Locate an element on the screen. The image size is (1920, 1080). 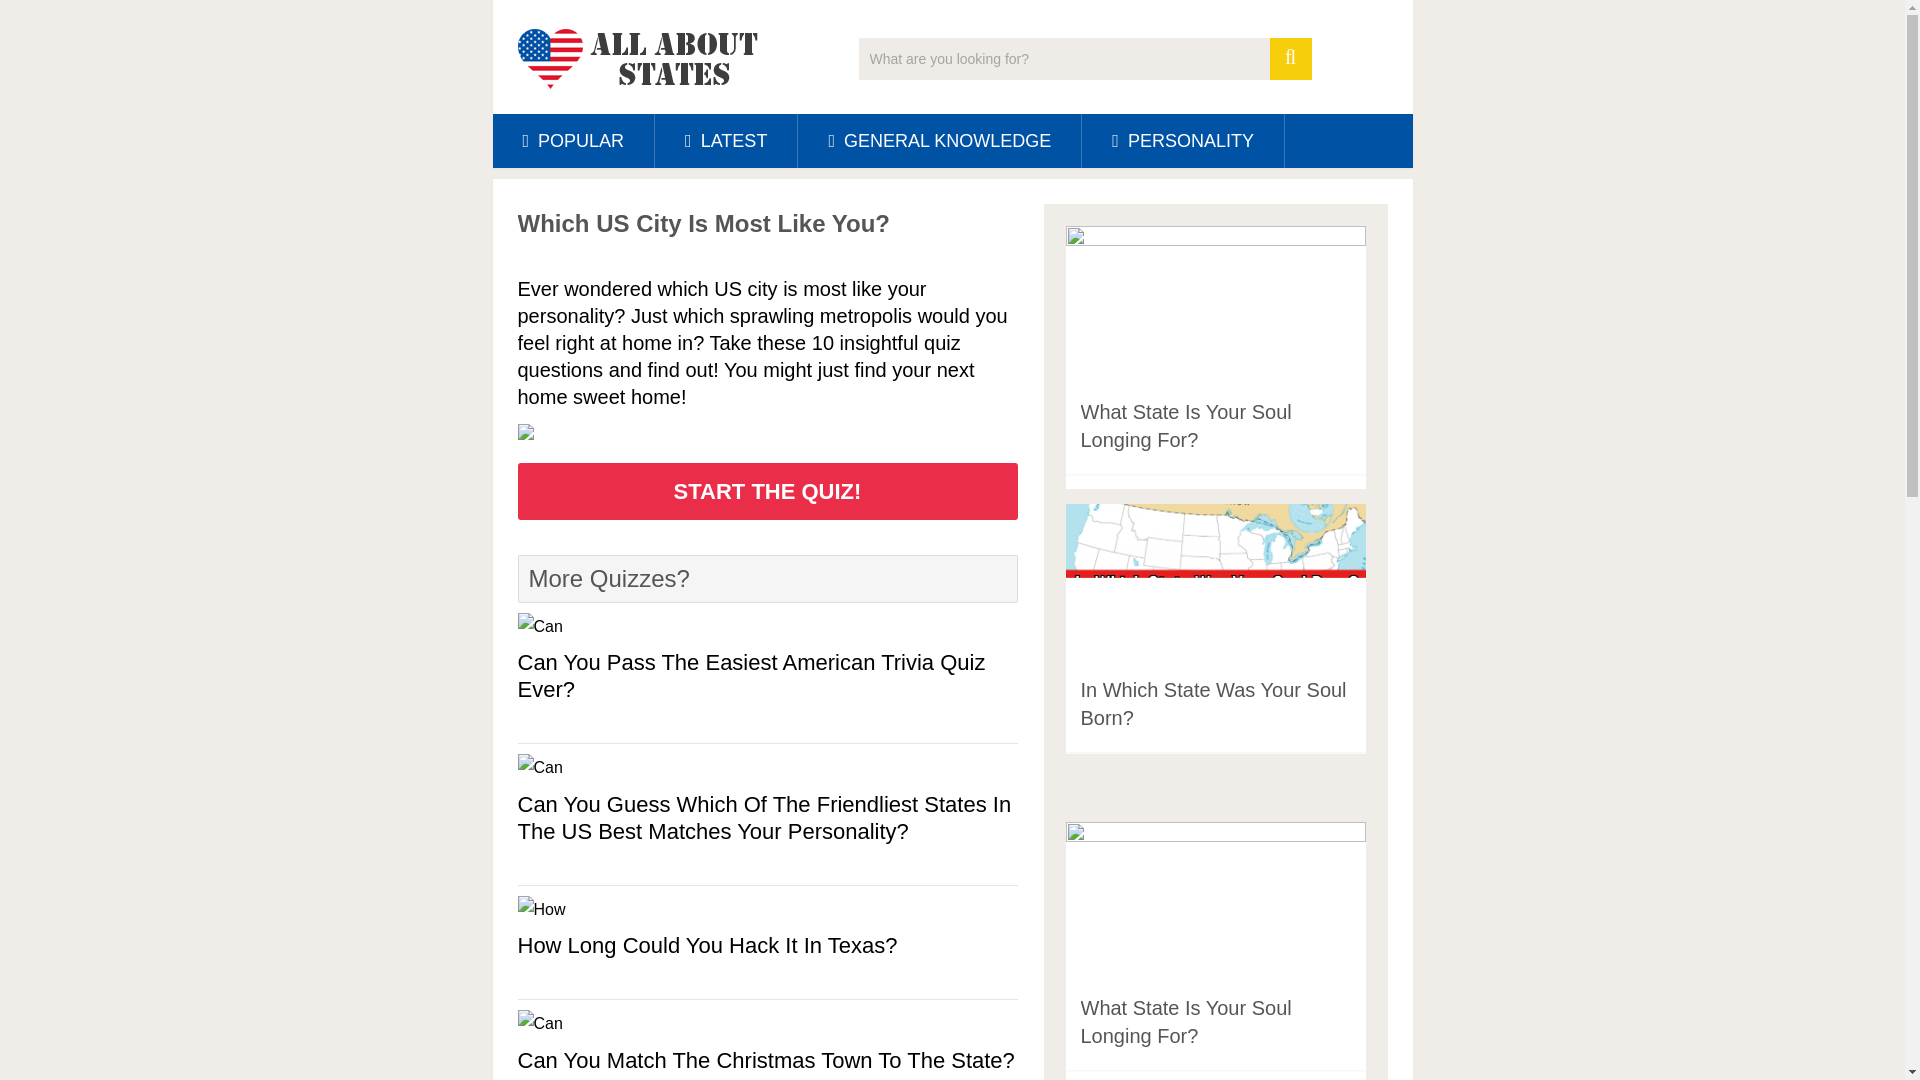
What State Is Your Soul Longing For? is located at coordinates (1184, 426).